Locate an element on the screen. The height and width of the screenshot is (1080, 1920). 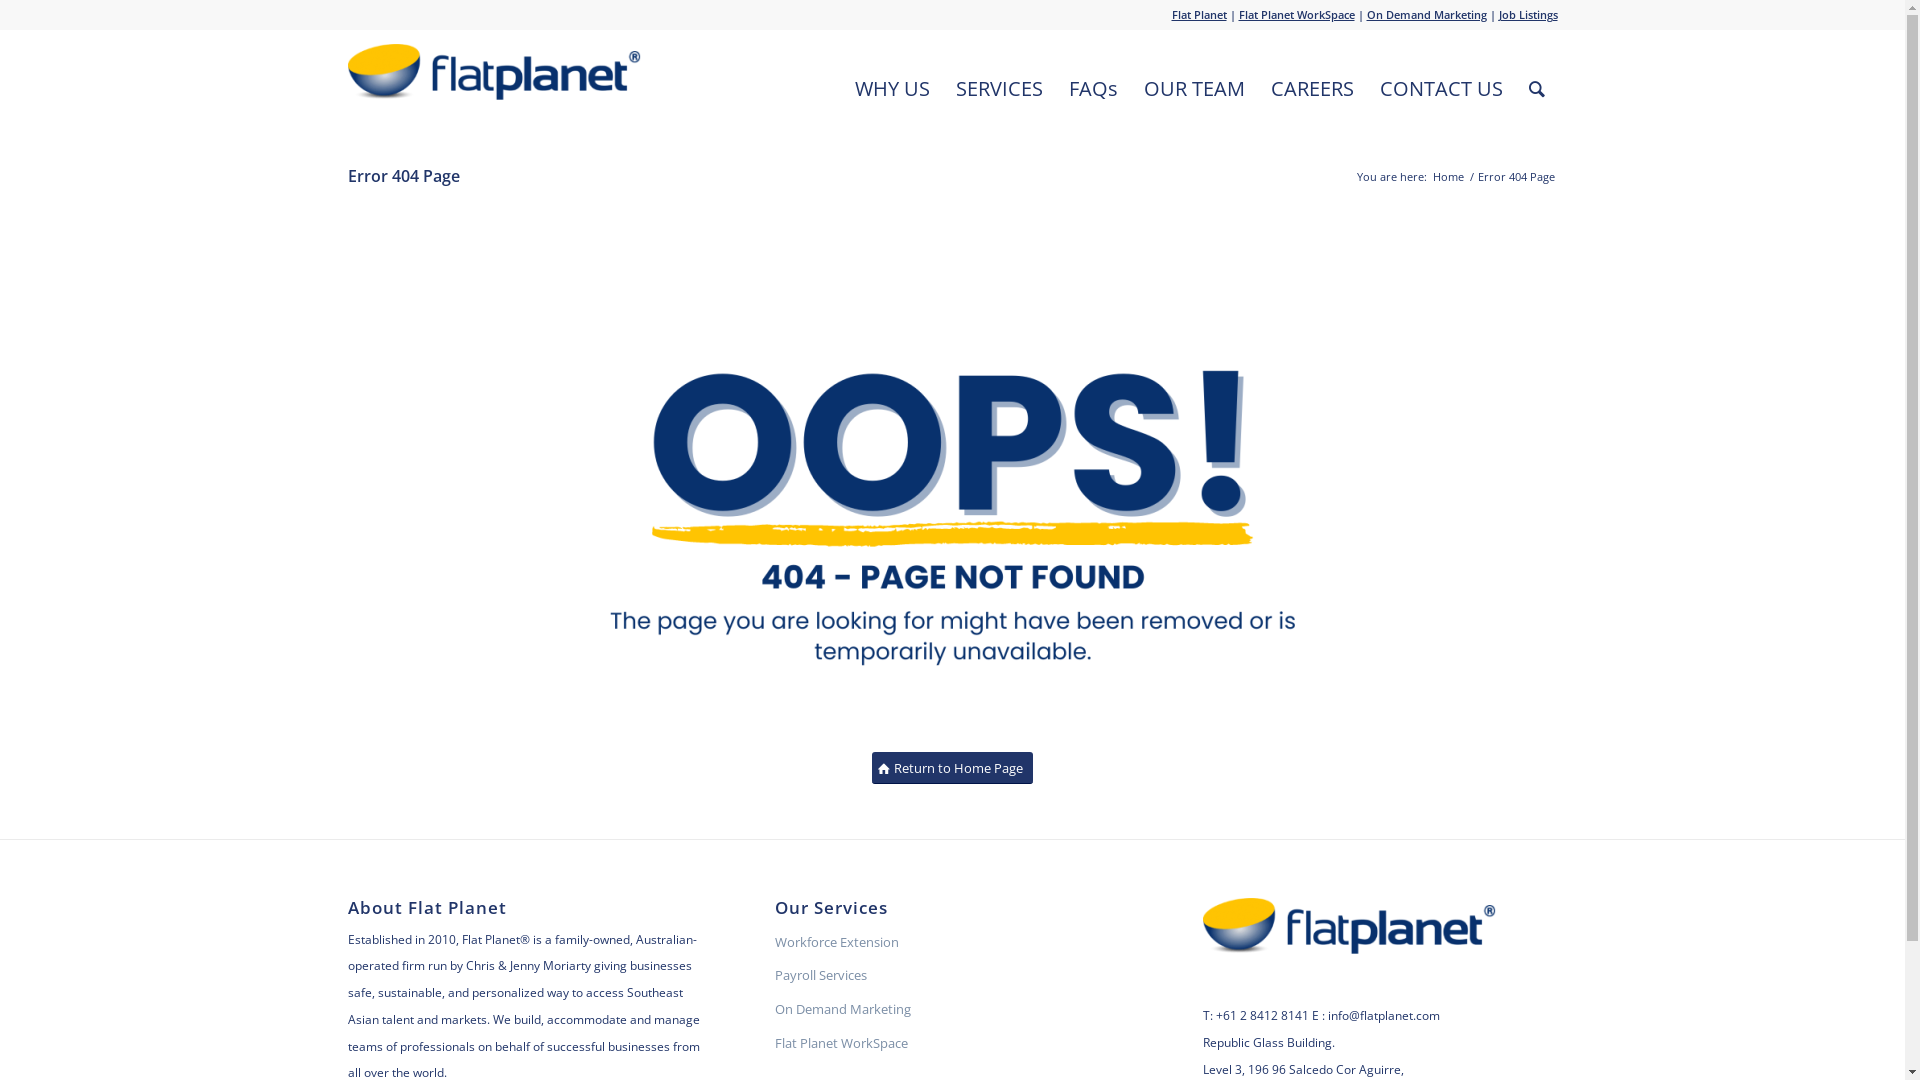
CONTACT US is located at coordinates (1440, 89).